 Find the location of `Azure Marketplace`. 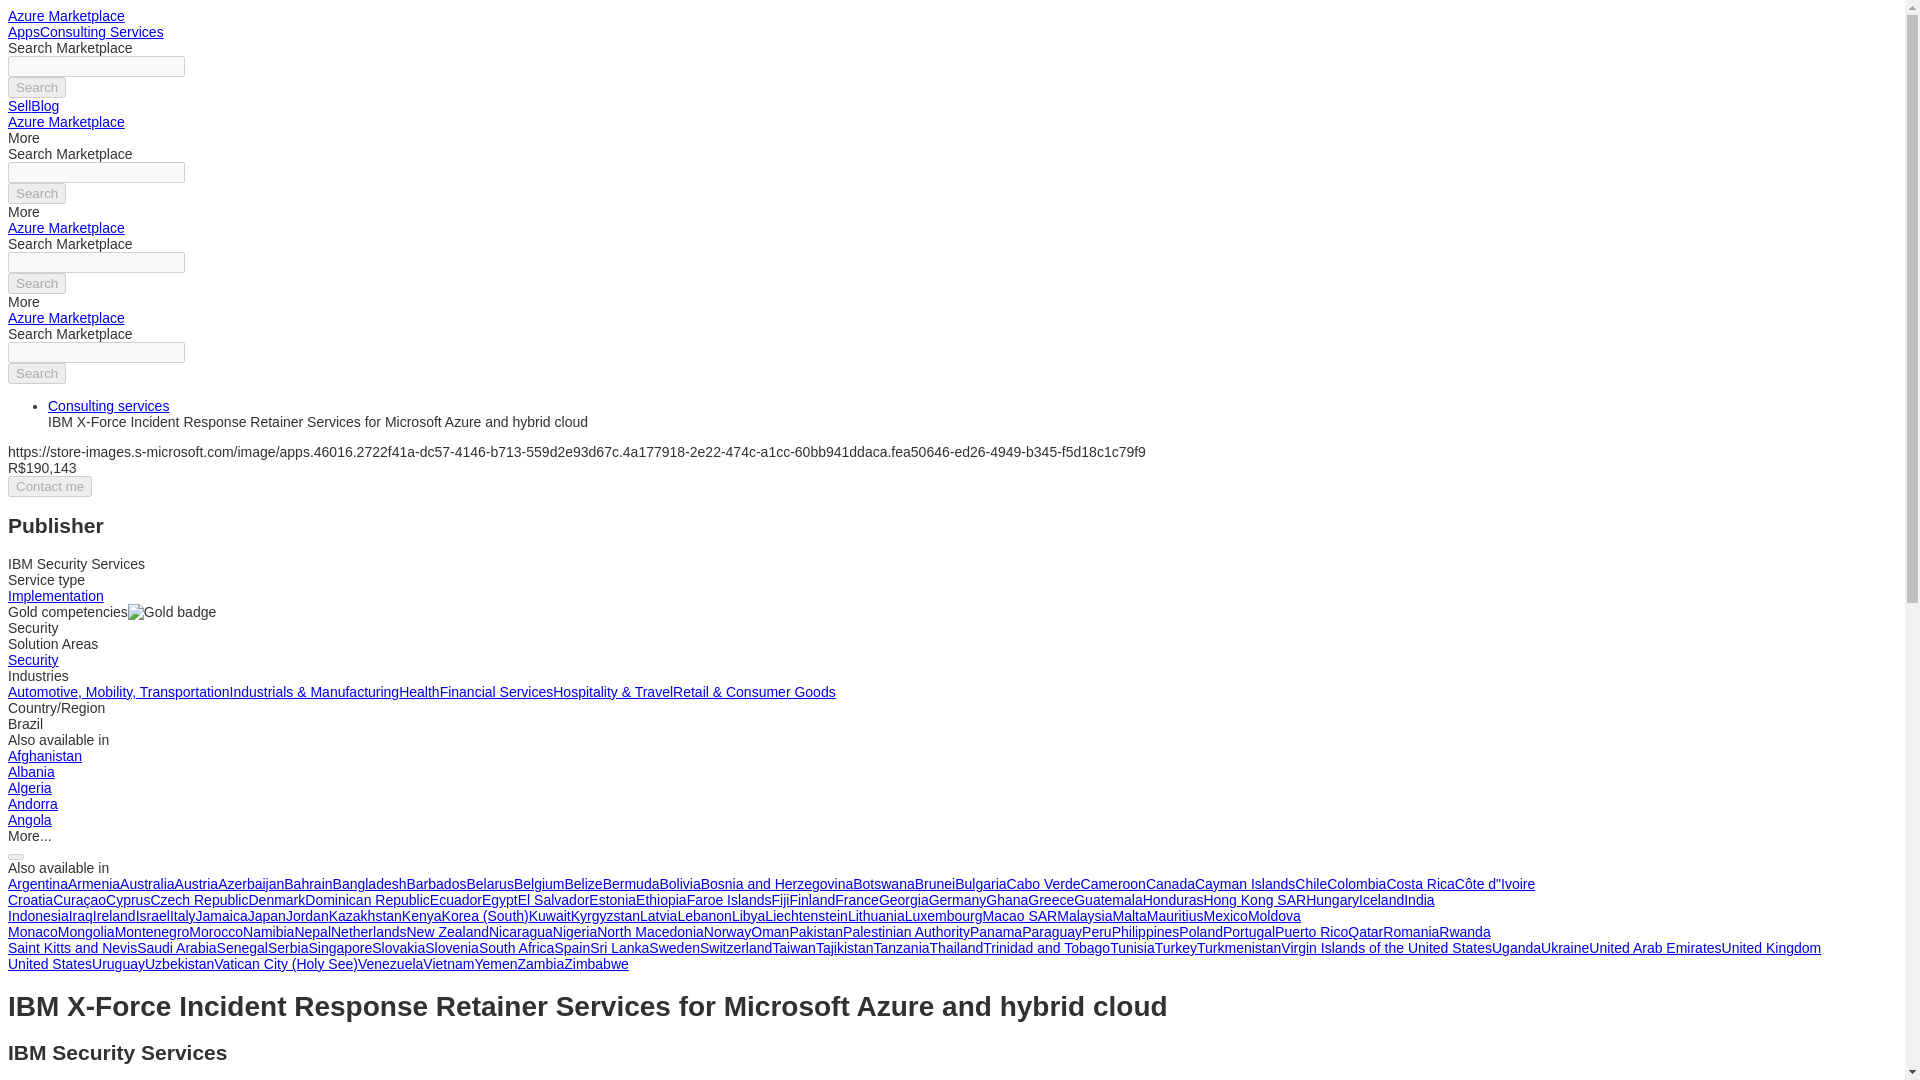

Azure Marketplace is located at coordinates (66, 122).